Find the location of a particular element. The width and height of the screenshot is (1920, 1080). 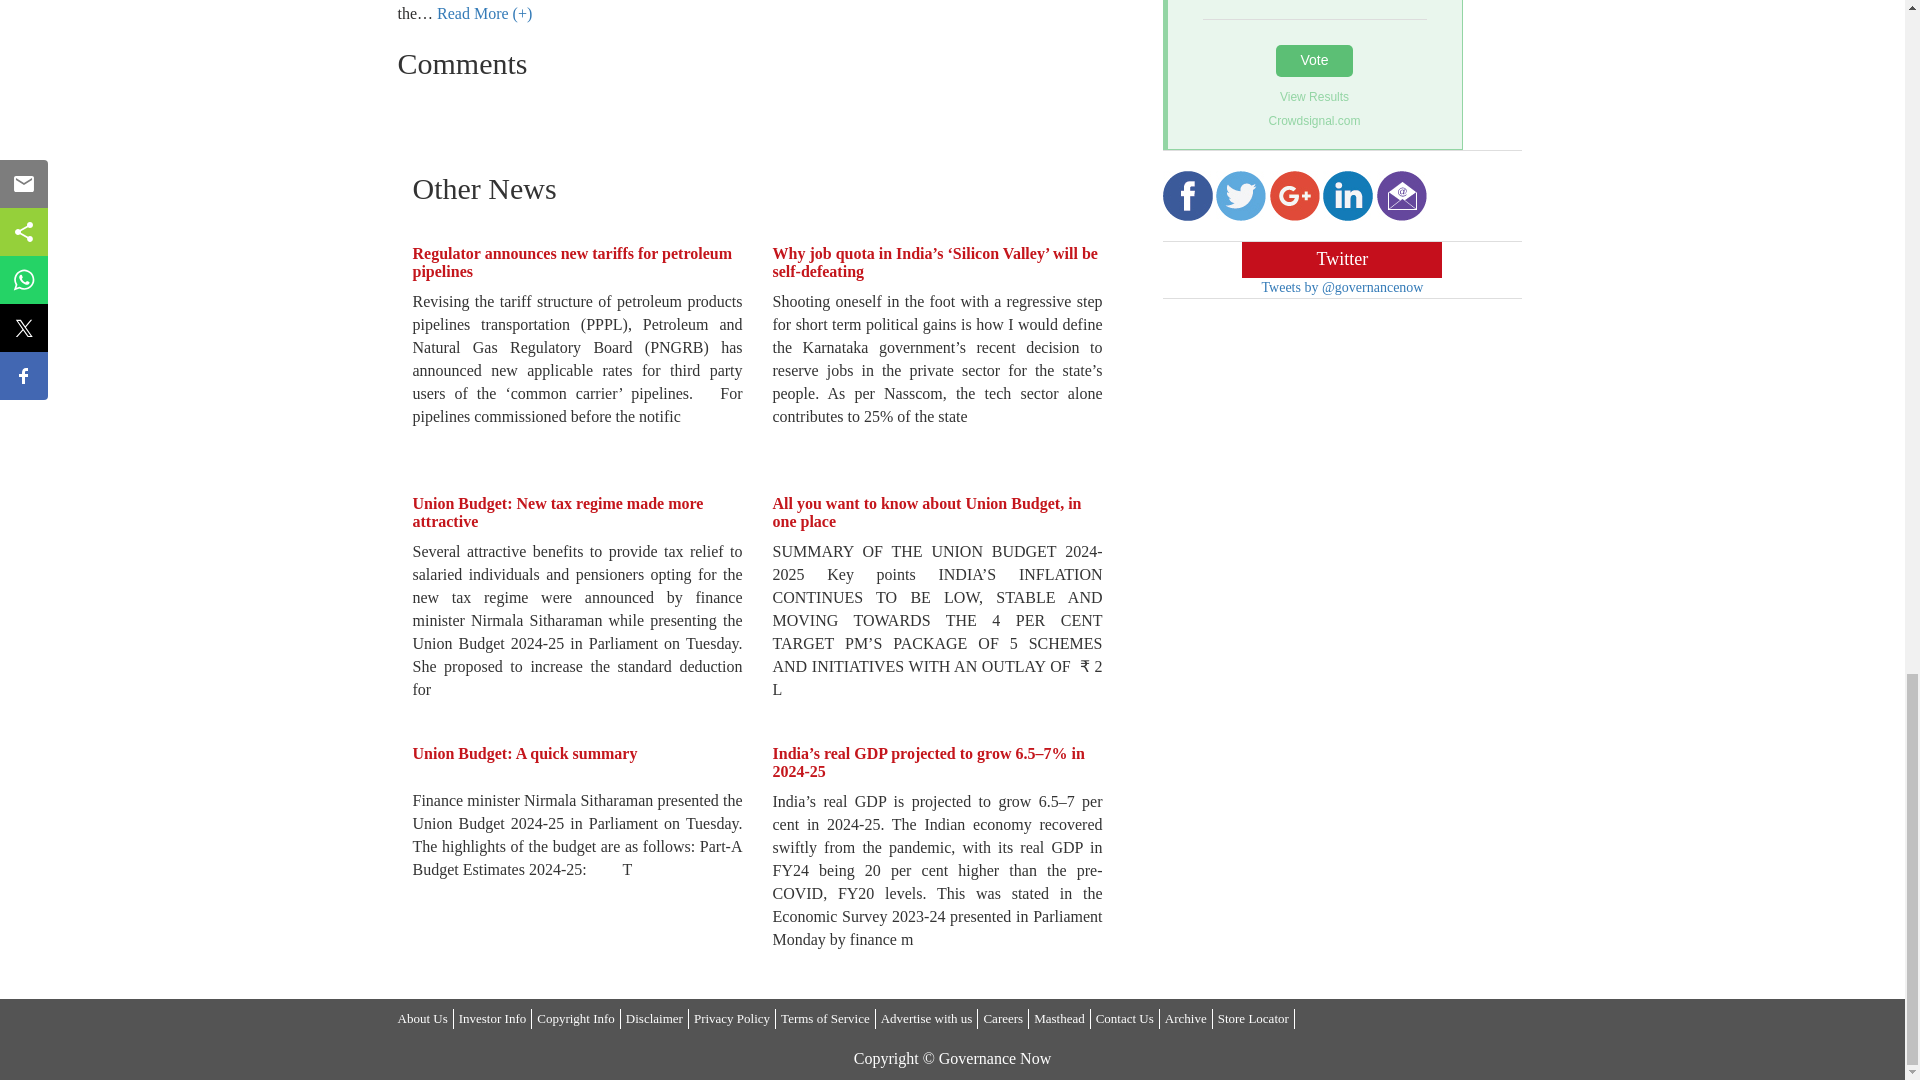

Union Budget: New tax regime made more attractive is located at coordinates (557, 512).